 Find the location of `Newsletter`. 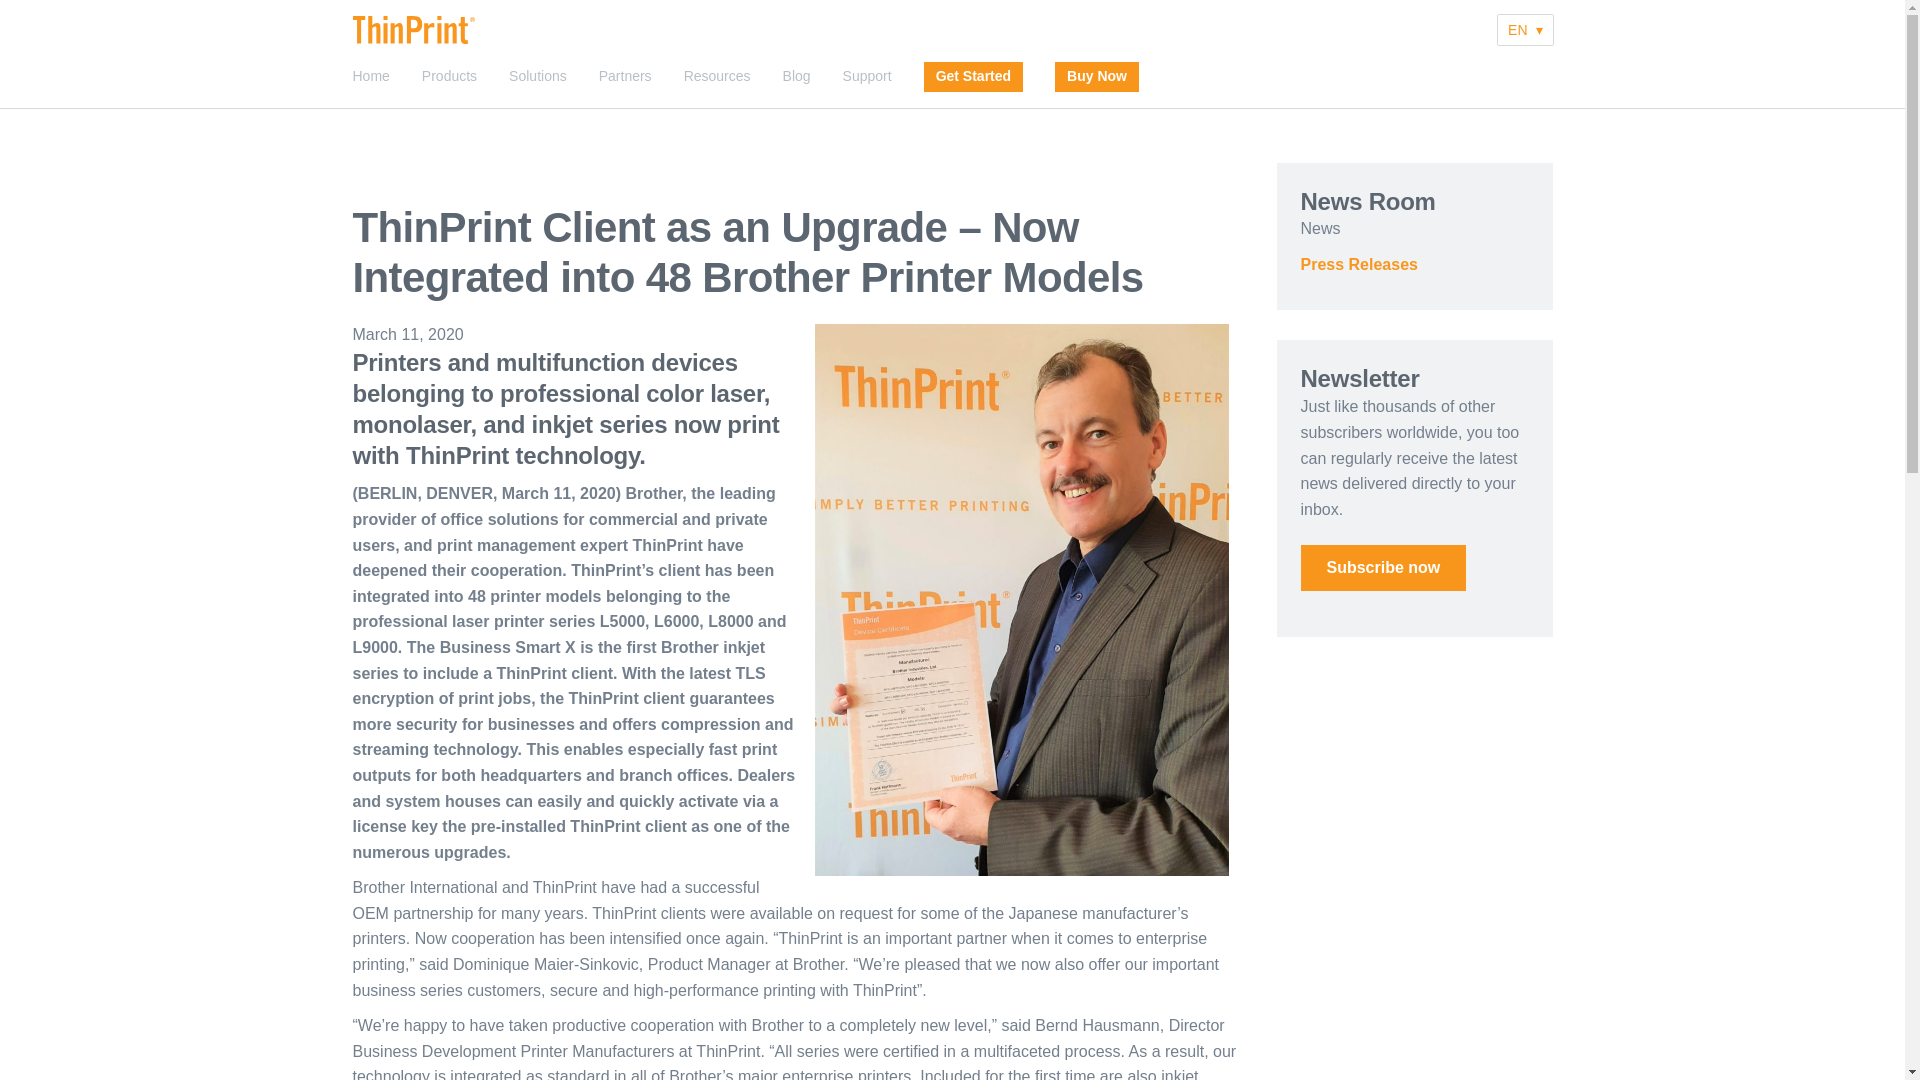

Newsletter is located at coordinates (1382, 568).